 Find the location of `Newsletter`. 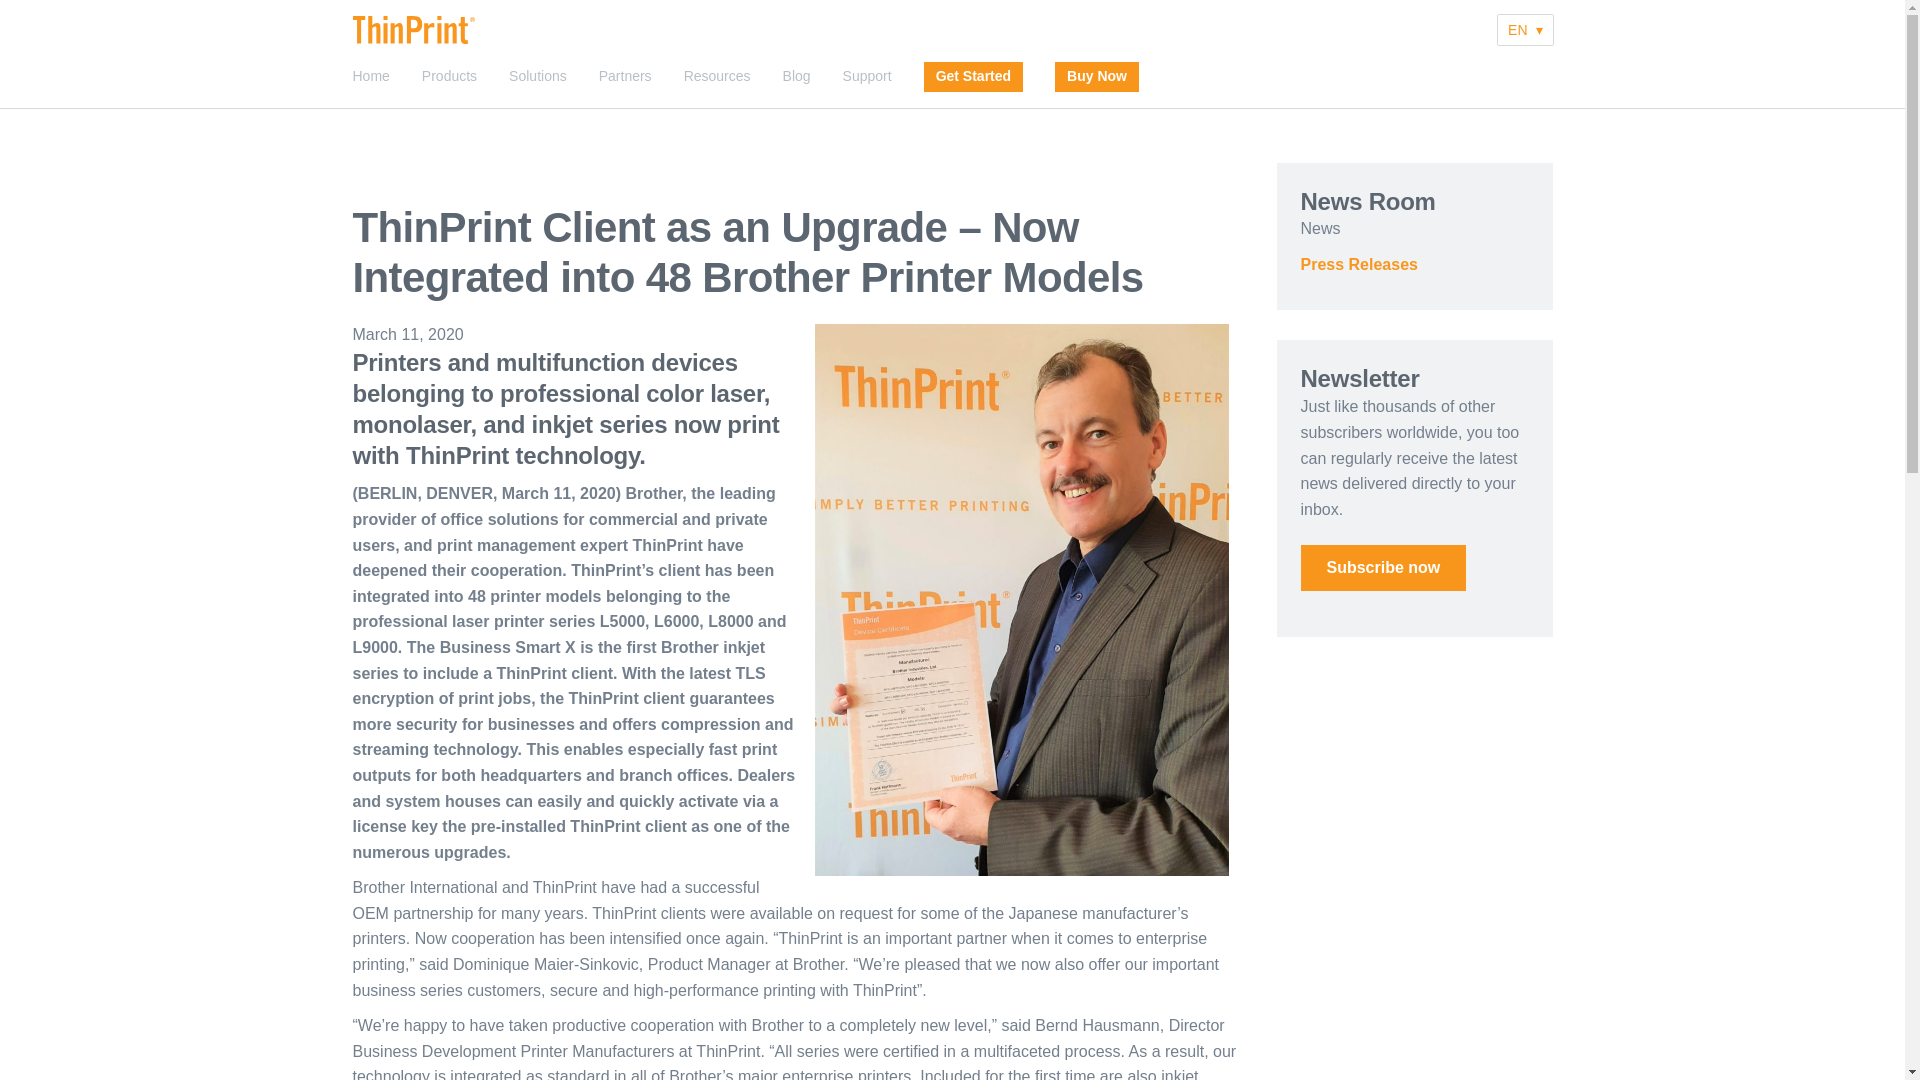

Newsletter is located at coordinates (1382, 568).